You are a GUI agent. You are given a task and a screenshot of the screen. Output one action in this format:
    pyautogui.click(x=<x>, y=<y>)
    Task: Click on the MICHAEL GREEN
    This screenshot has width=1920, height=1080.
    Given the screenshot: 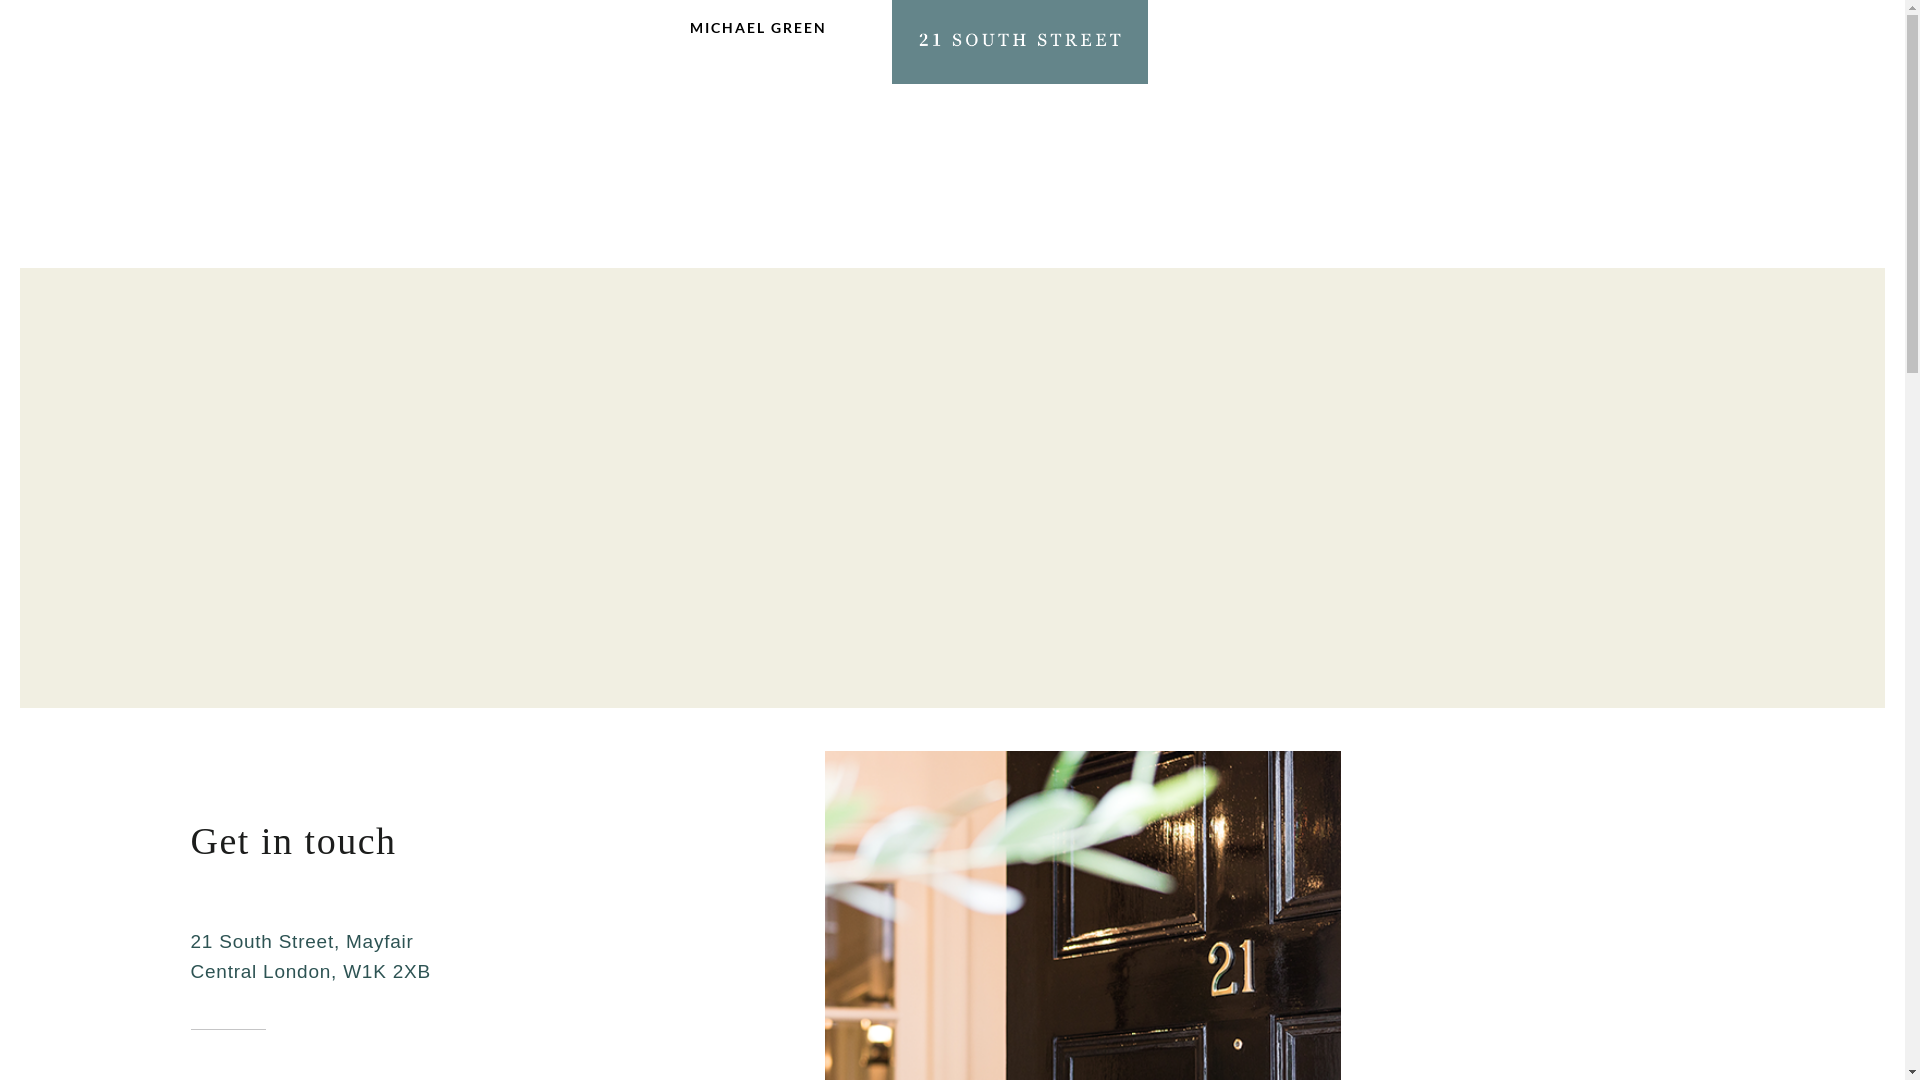 What is the action you would take?
    pyautogui.click(x=758, y=38)
    